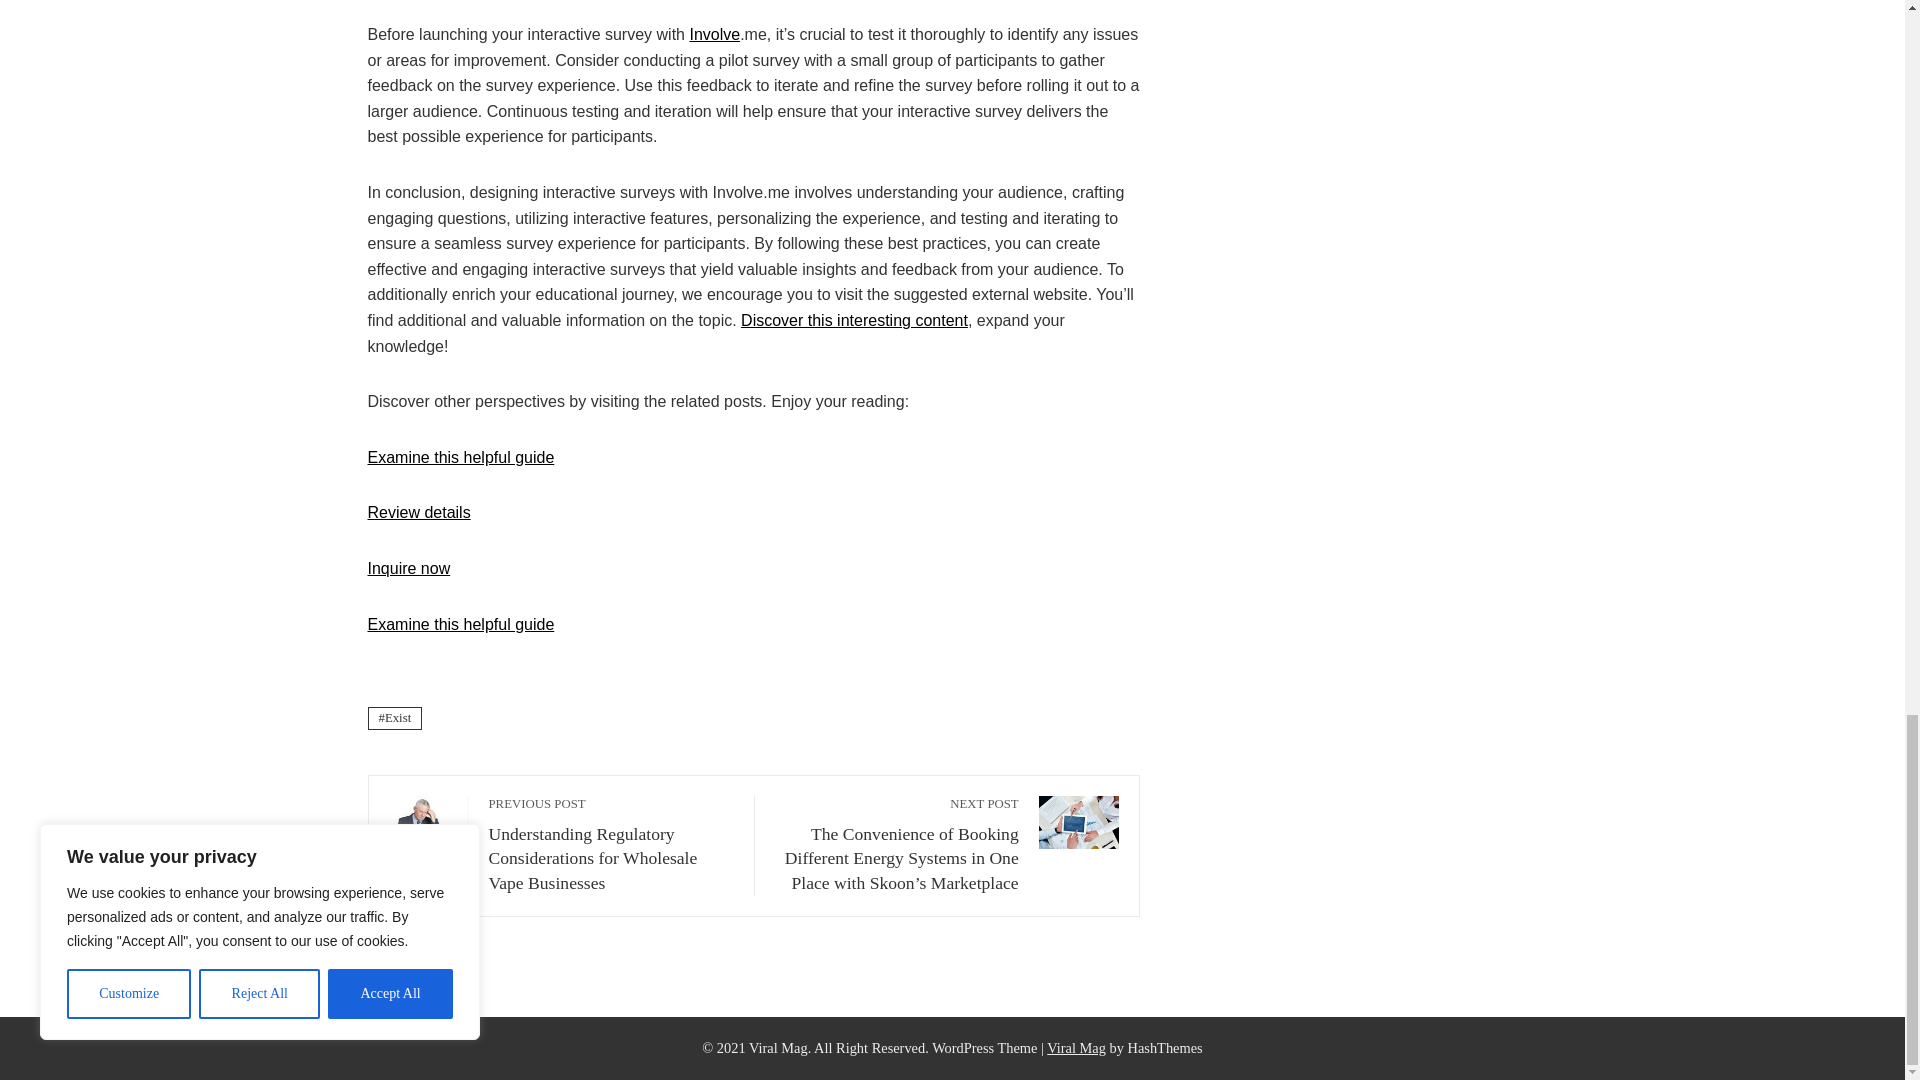  Describe the element at coordinates (854, 320) in the screenshot. I see `Discover this interesting content` at that location.